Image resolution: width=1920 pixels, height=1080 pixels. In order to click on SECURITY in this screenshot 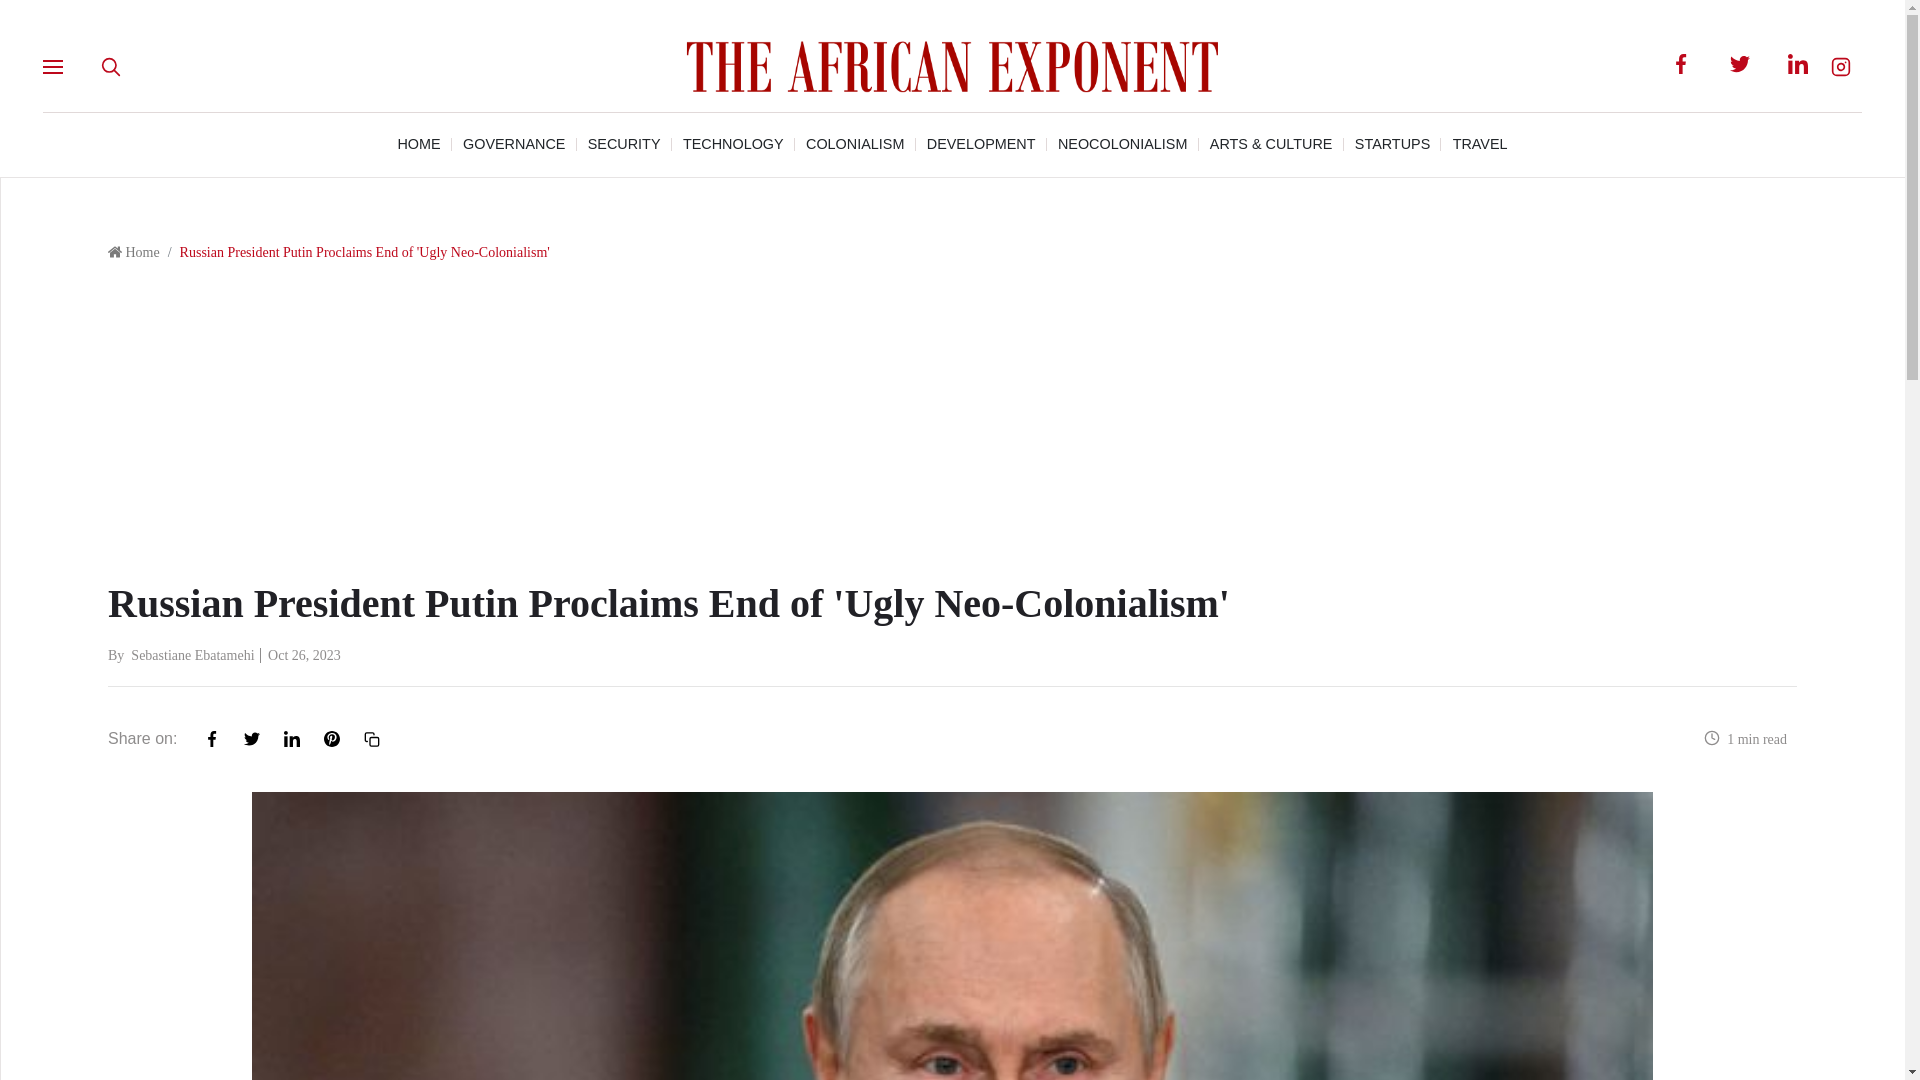, I will do `click(624, 144)`.